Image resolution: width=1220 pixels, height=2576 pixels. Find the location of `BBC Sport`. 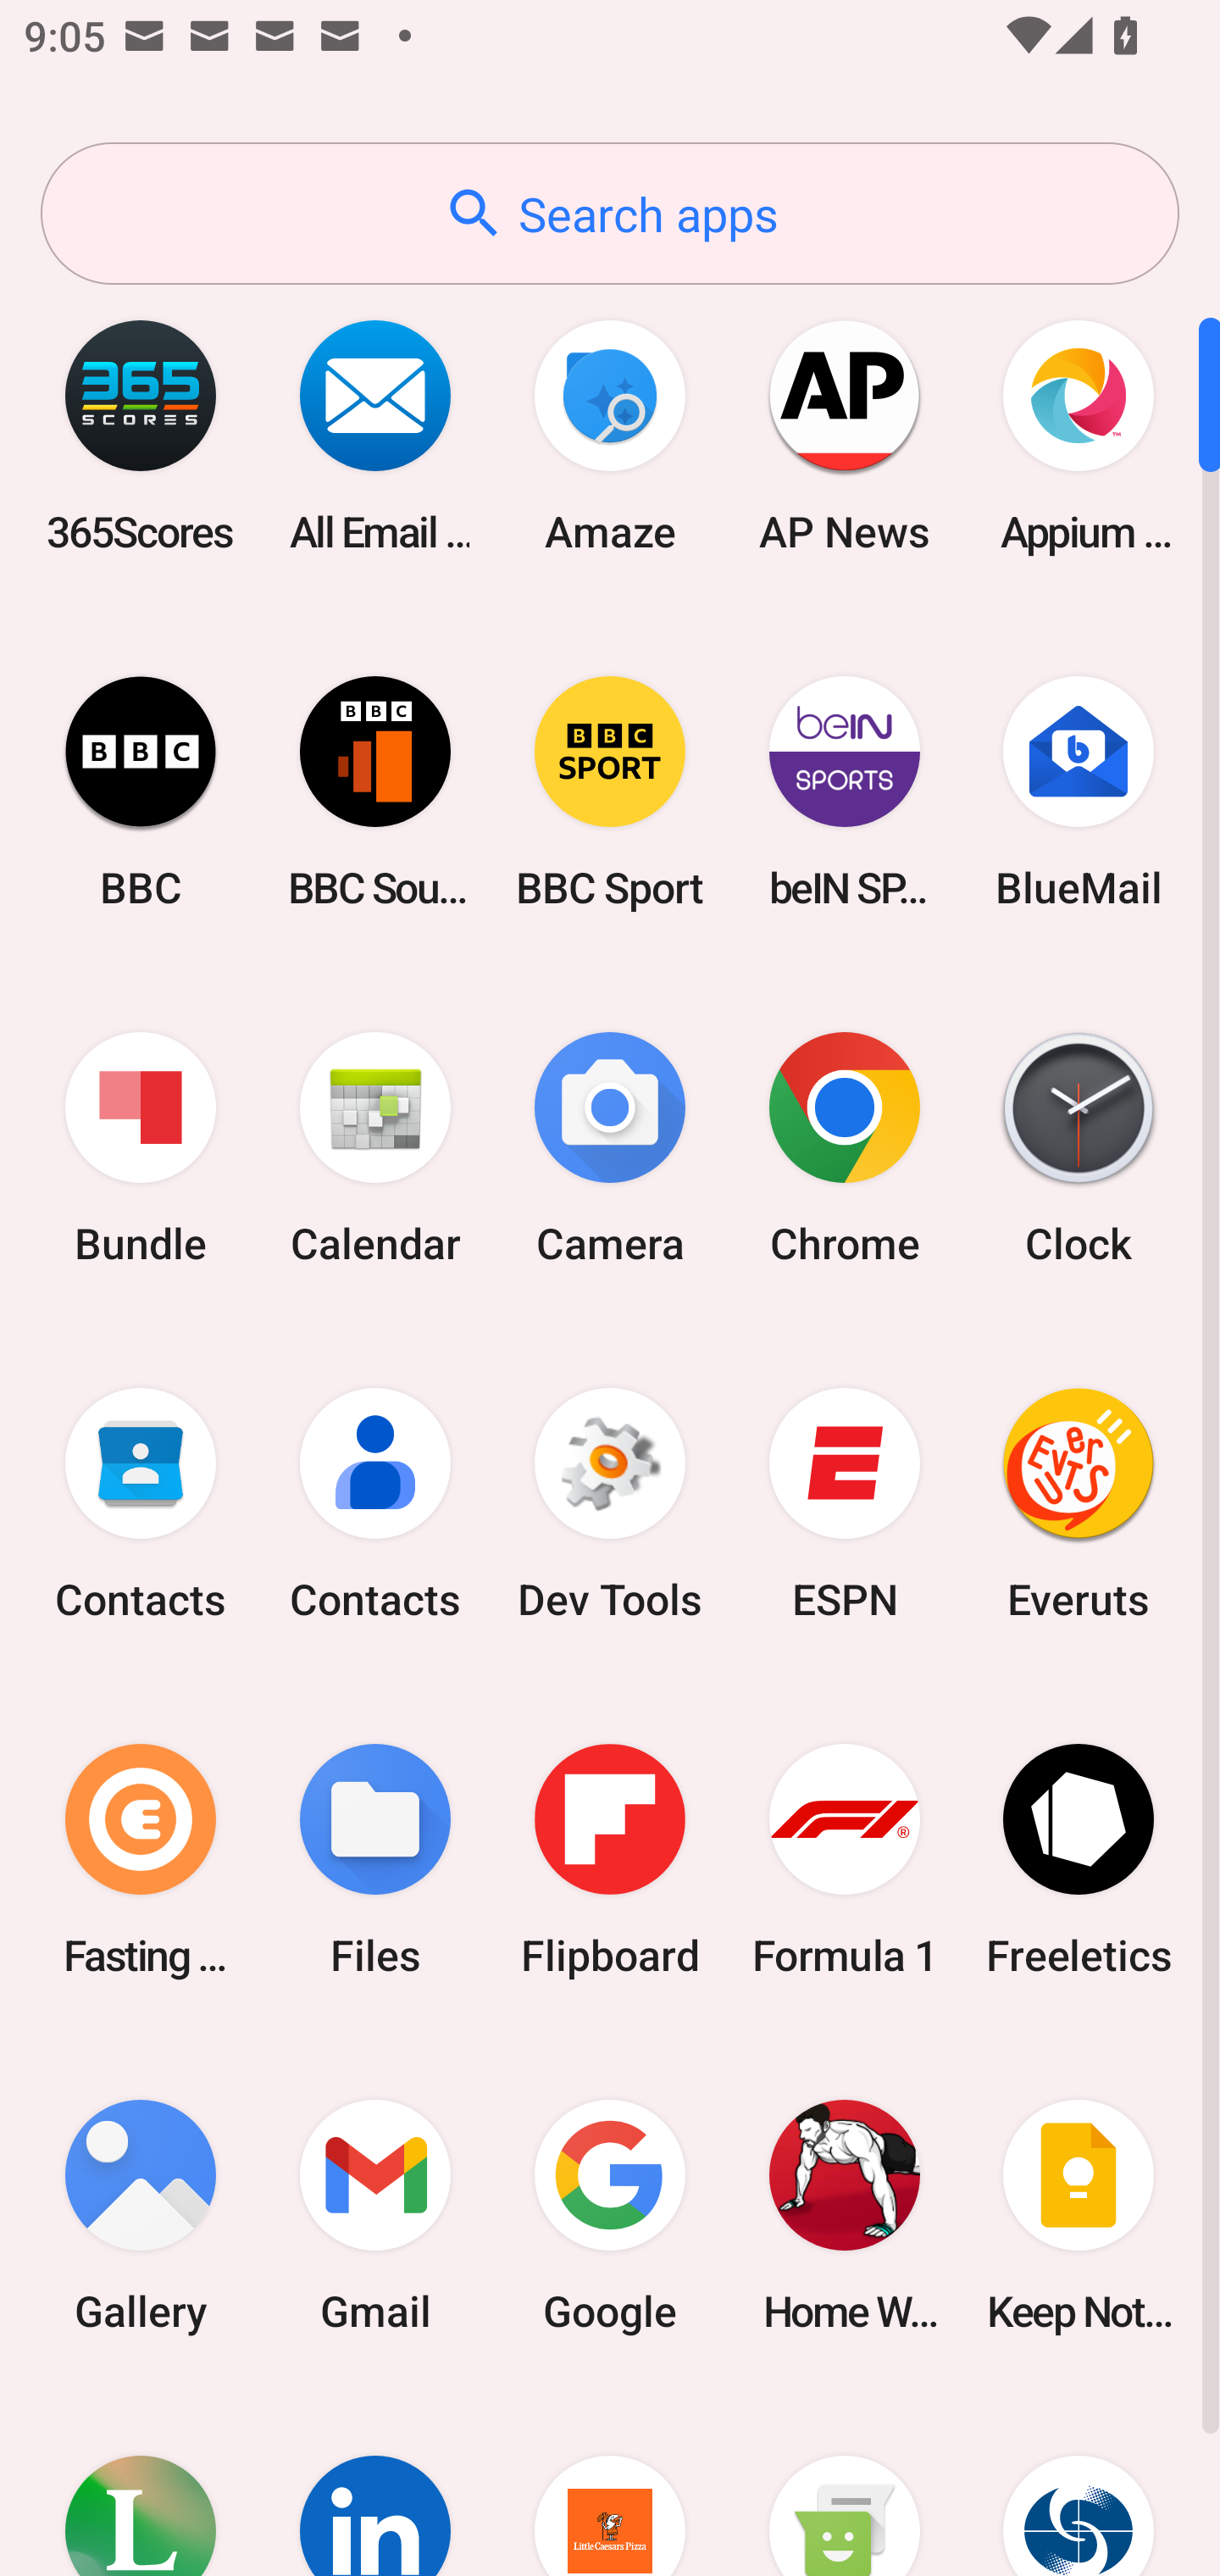

BBC Sport is located at coordinates (610, 791).